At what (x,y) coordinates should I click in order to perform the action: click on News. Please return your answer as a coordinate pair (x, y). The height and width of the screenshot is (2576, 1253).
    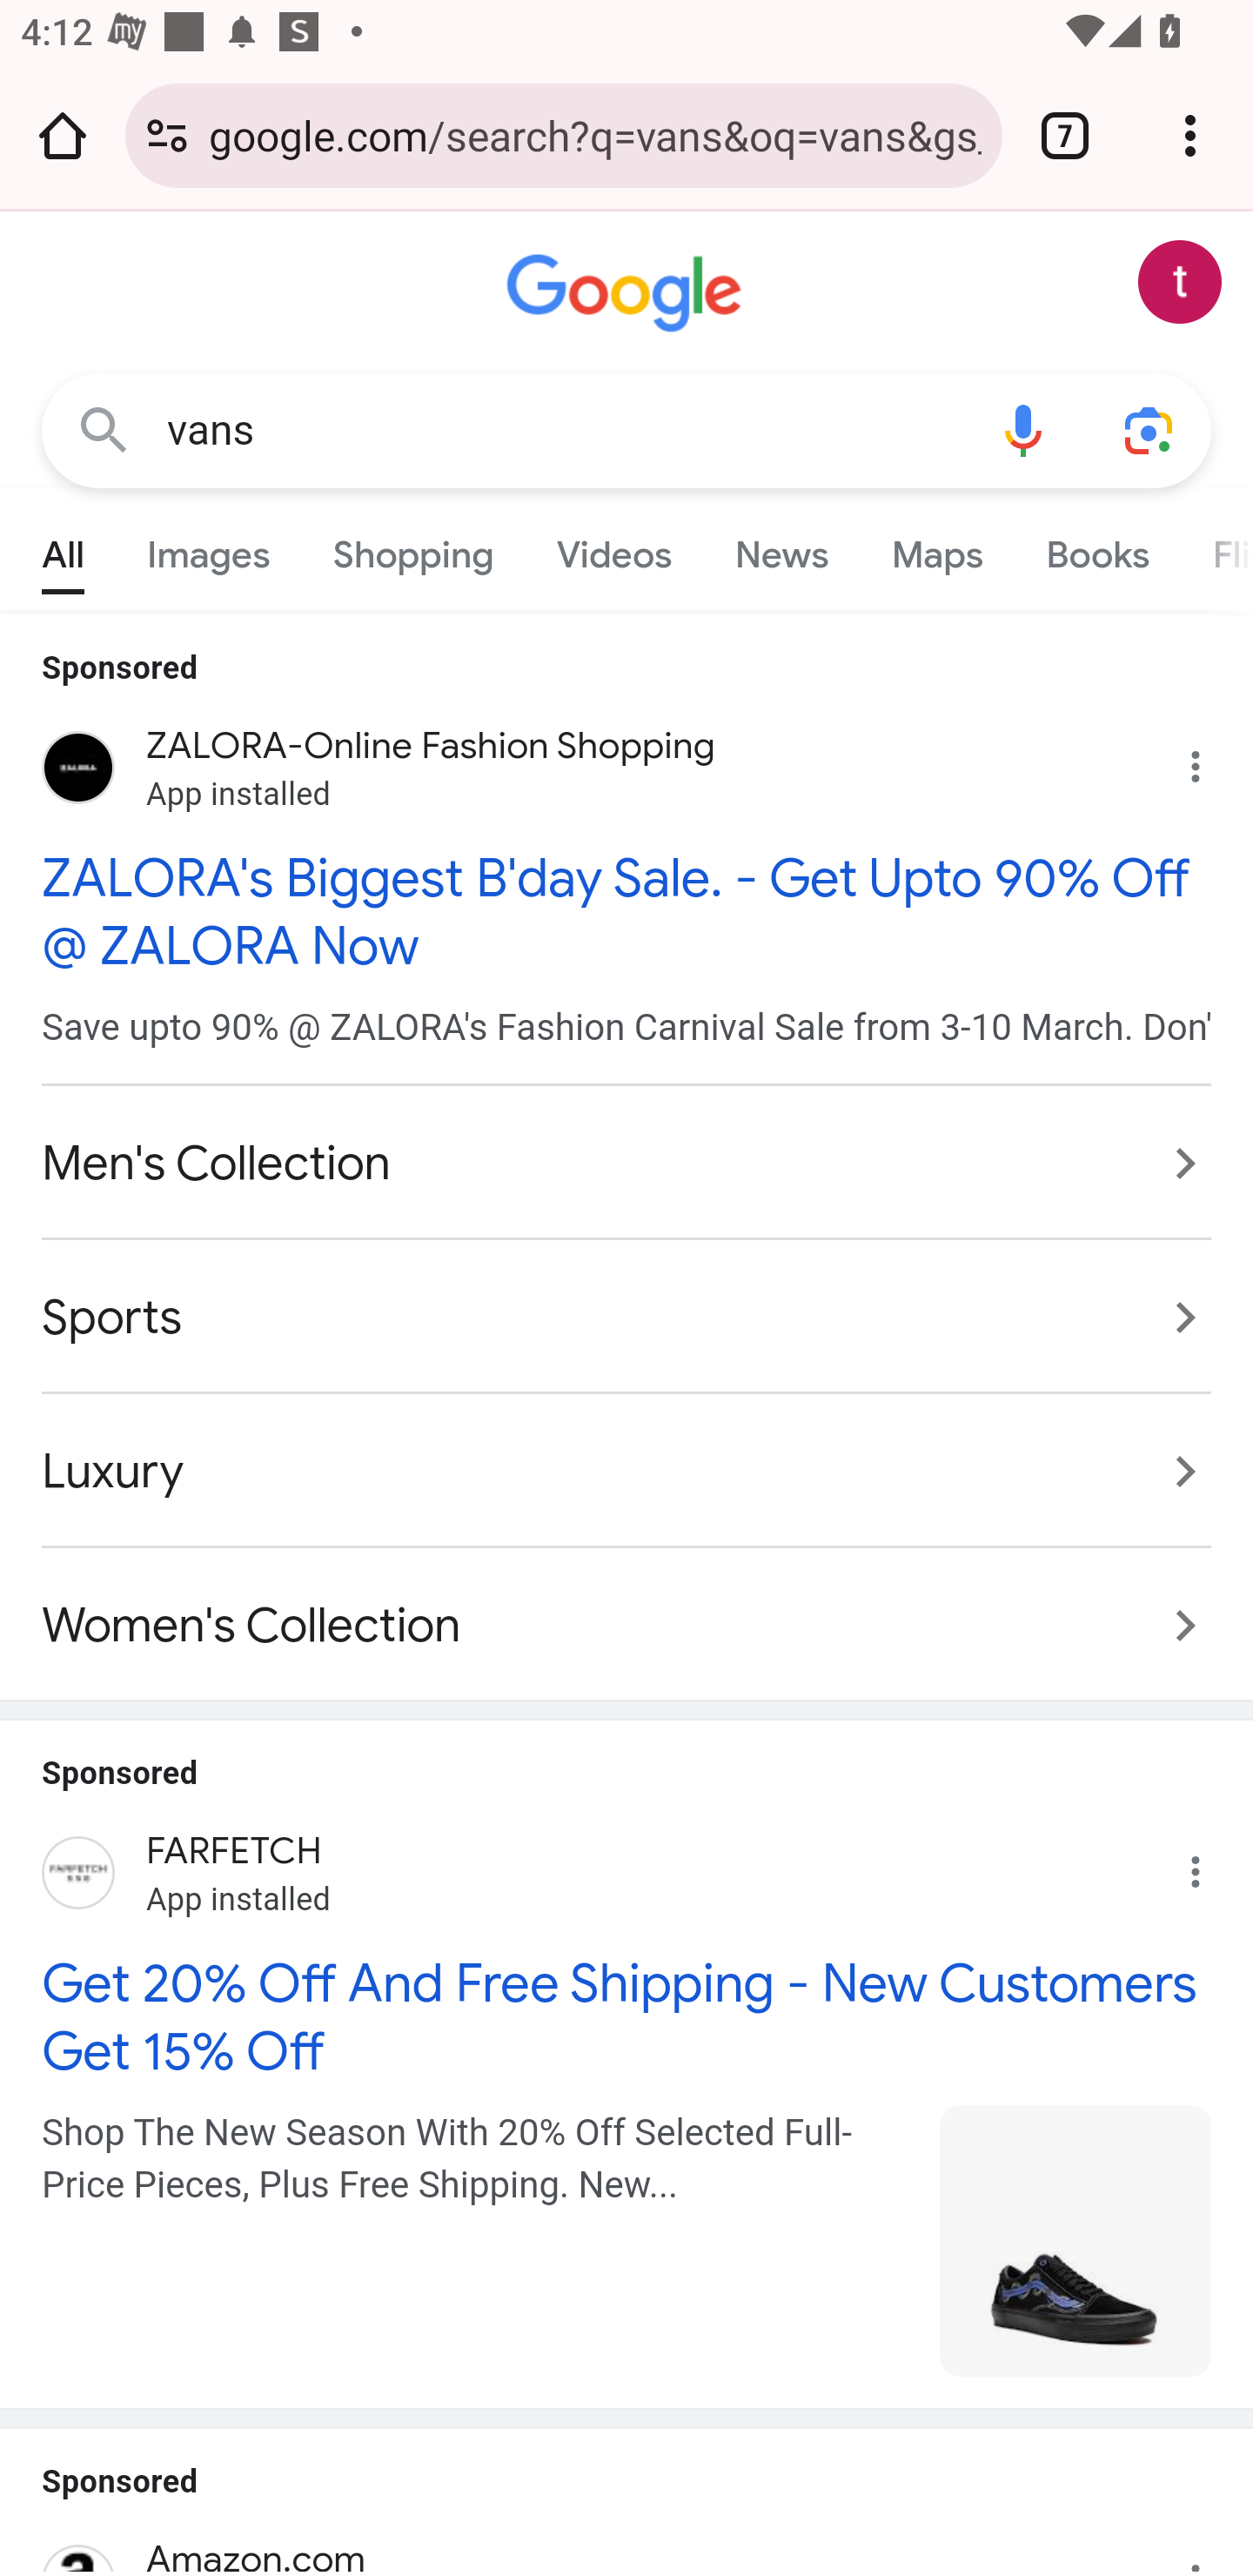
    Looking at the image, I should click on (781, 548).